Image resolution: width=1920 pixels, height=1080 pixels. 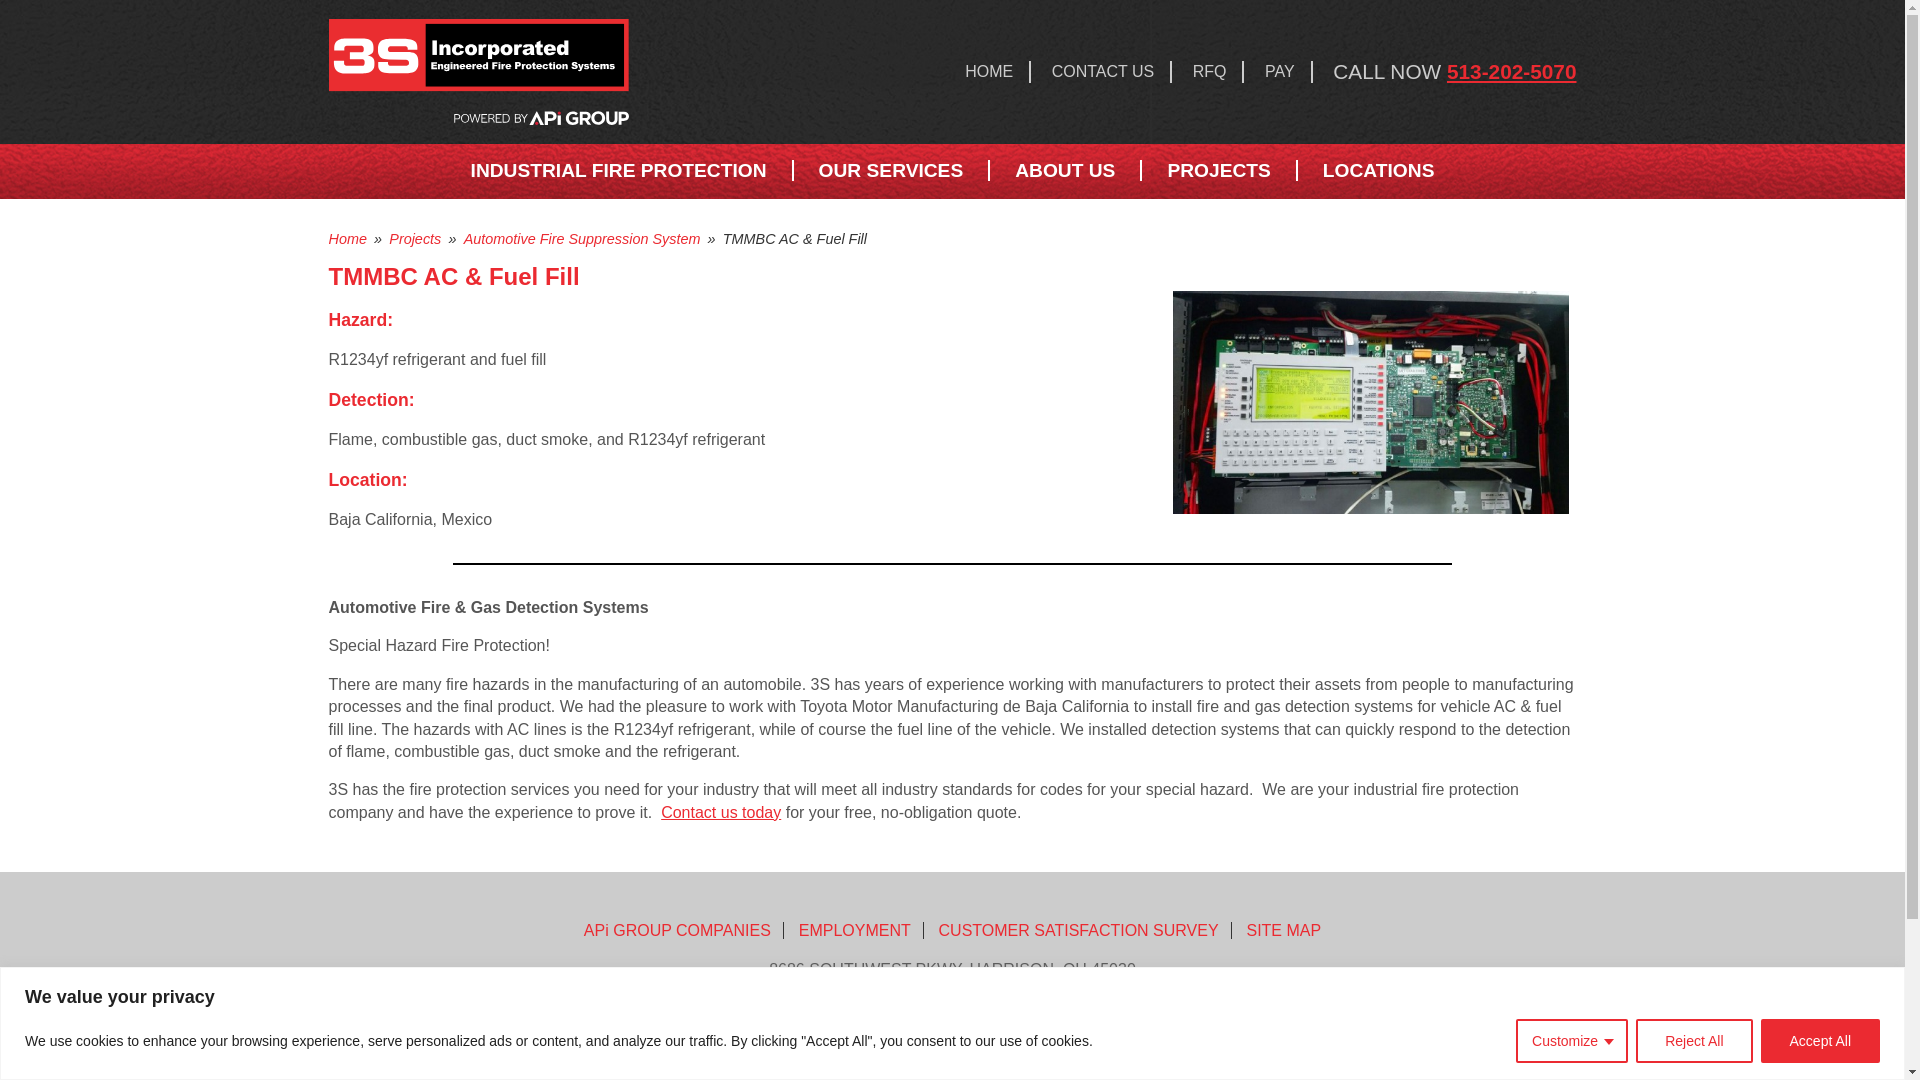 I want to click on Customize, so click(x=1572, y=1040).